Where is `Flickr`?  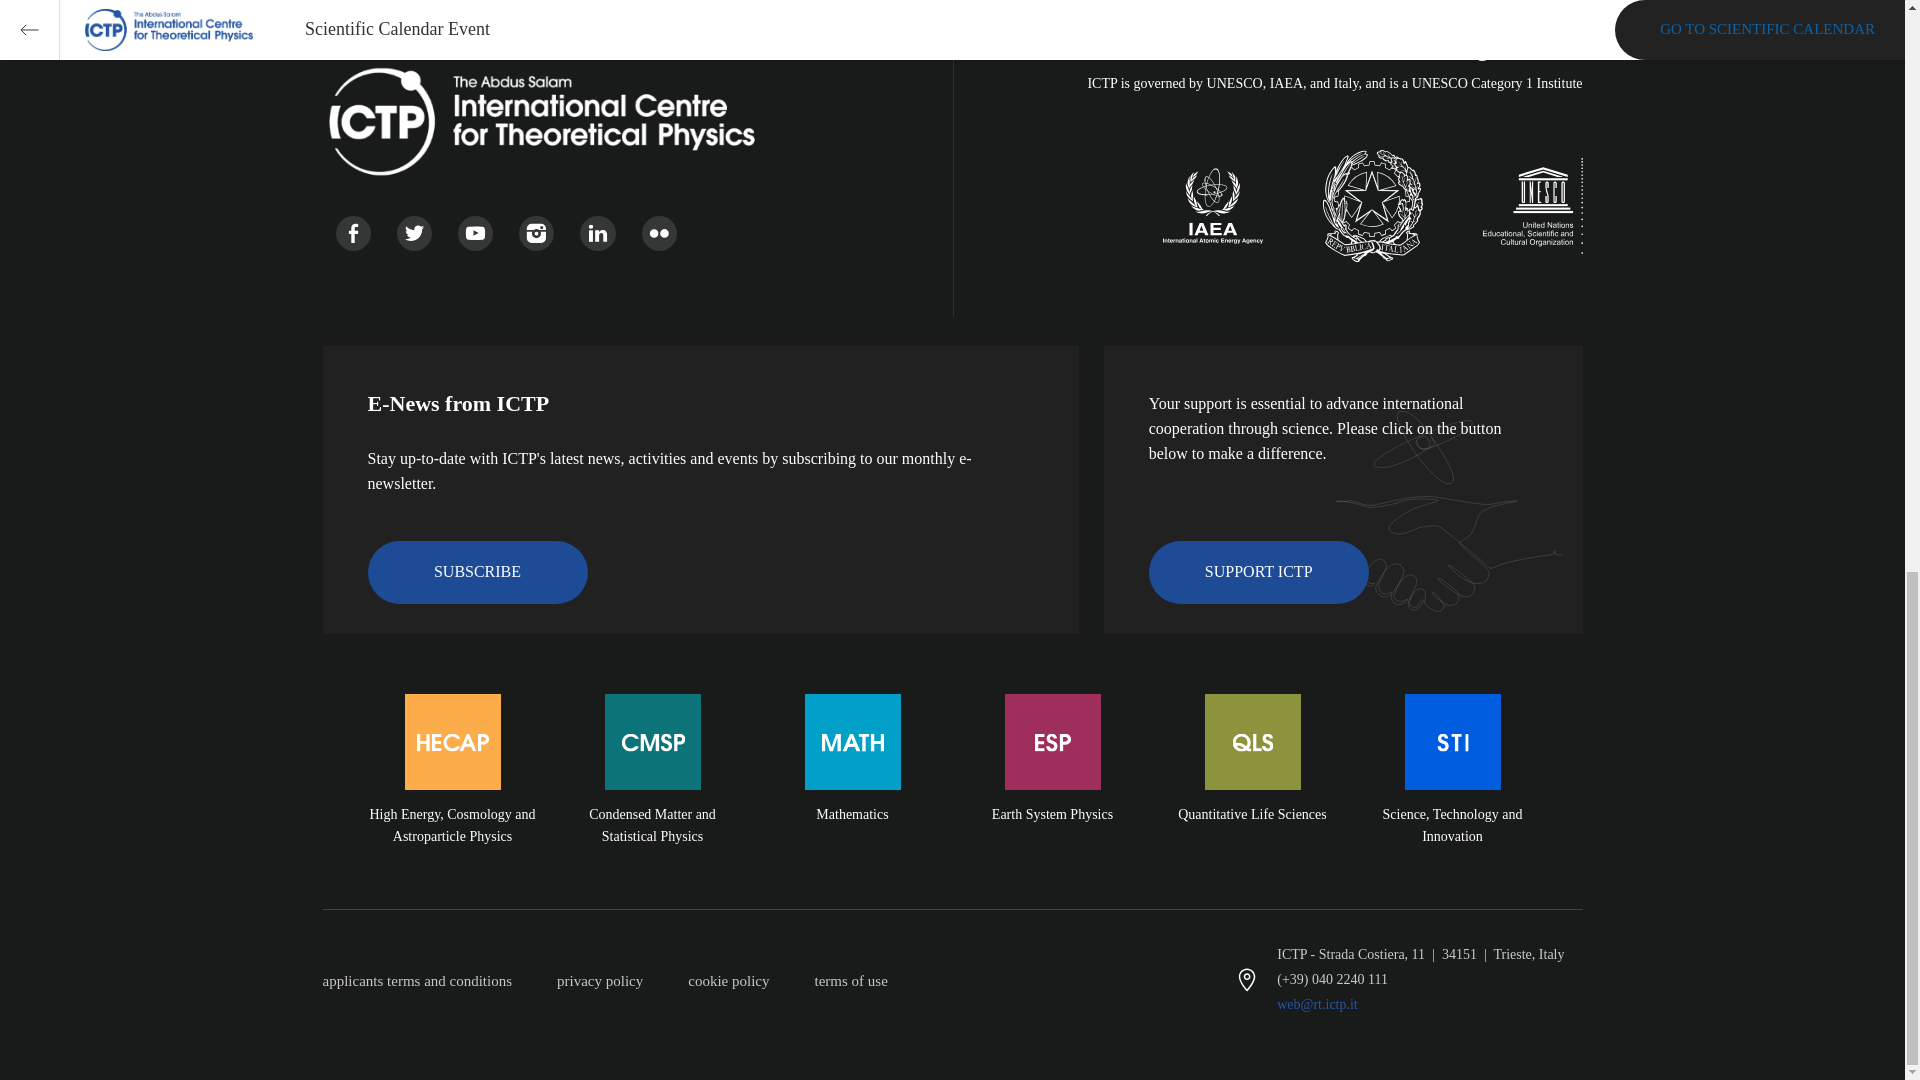
Flickr is located at coordinates (659, 233).